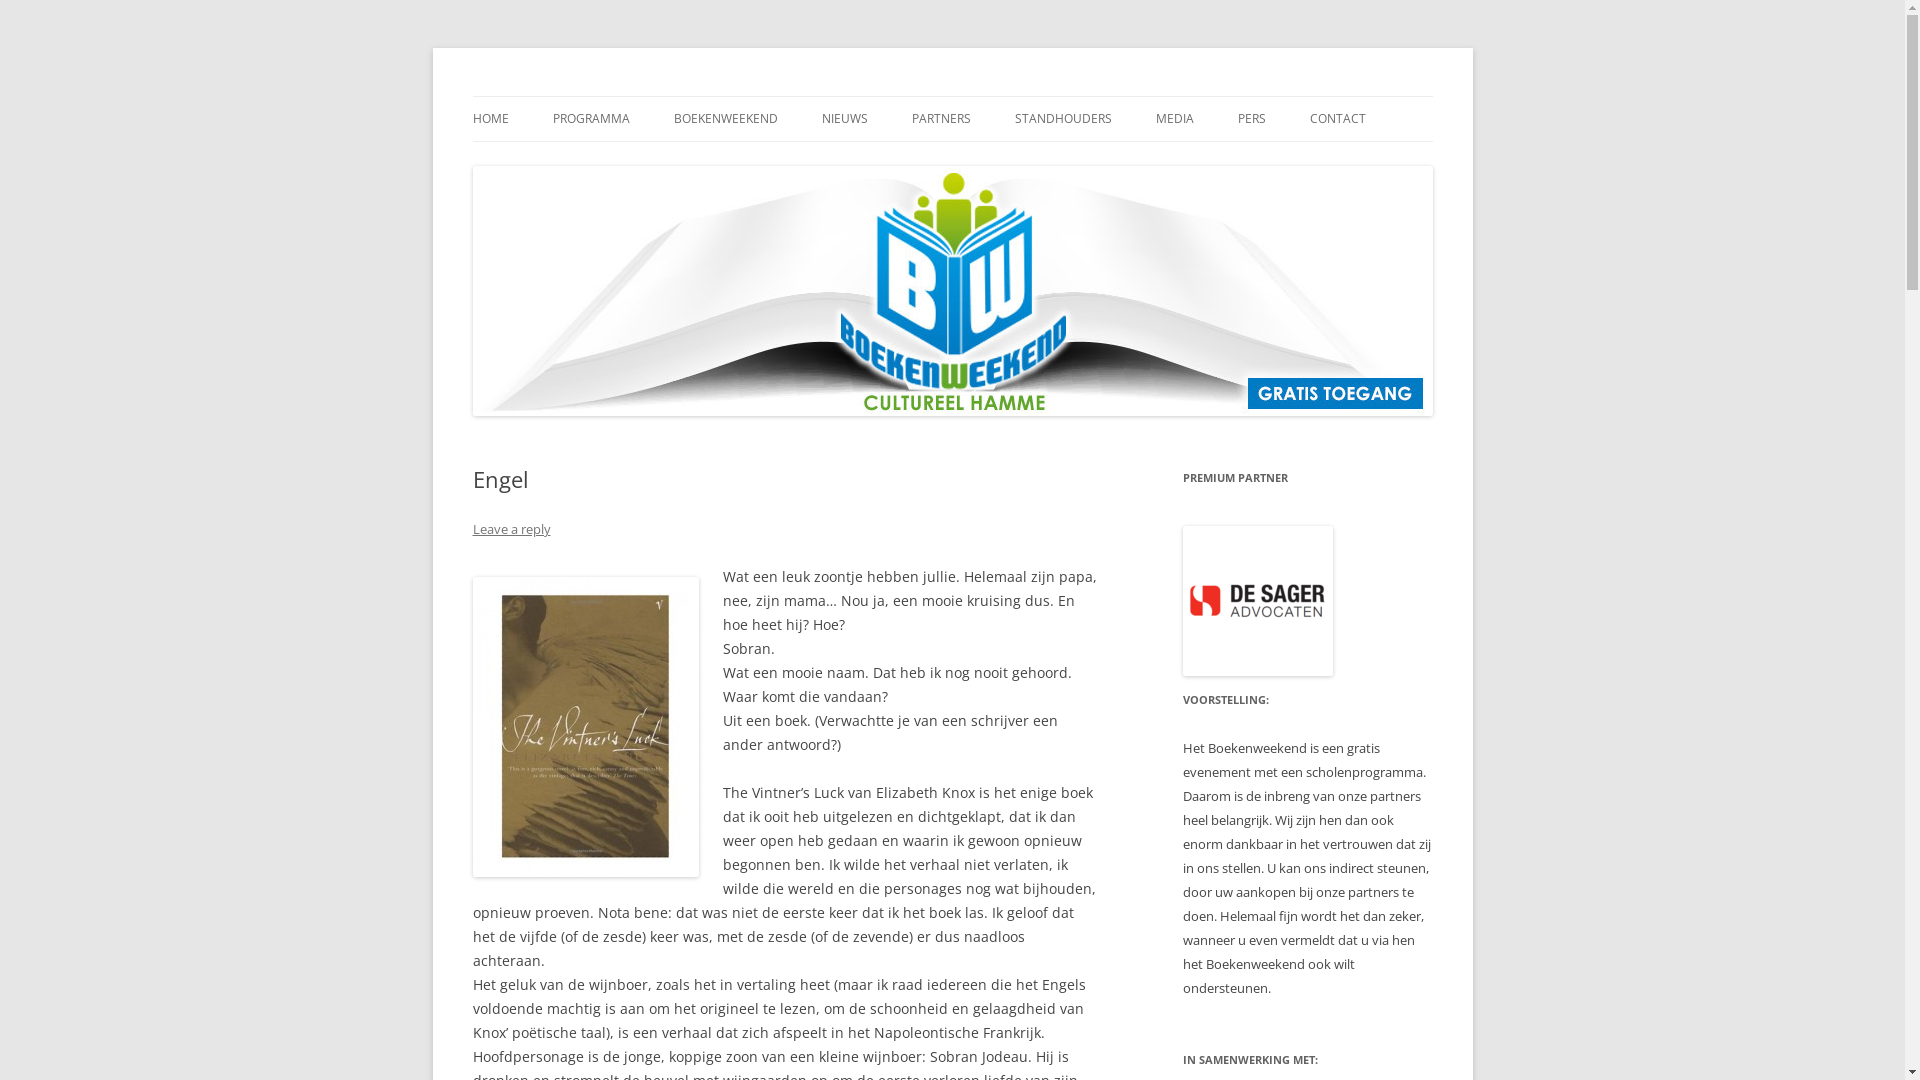 This screenshot has width=1920, height=1080. I want to click on HISTORIEK, so click(774, 162).